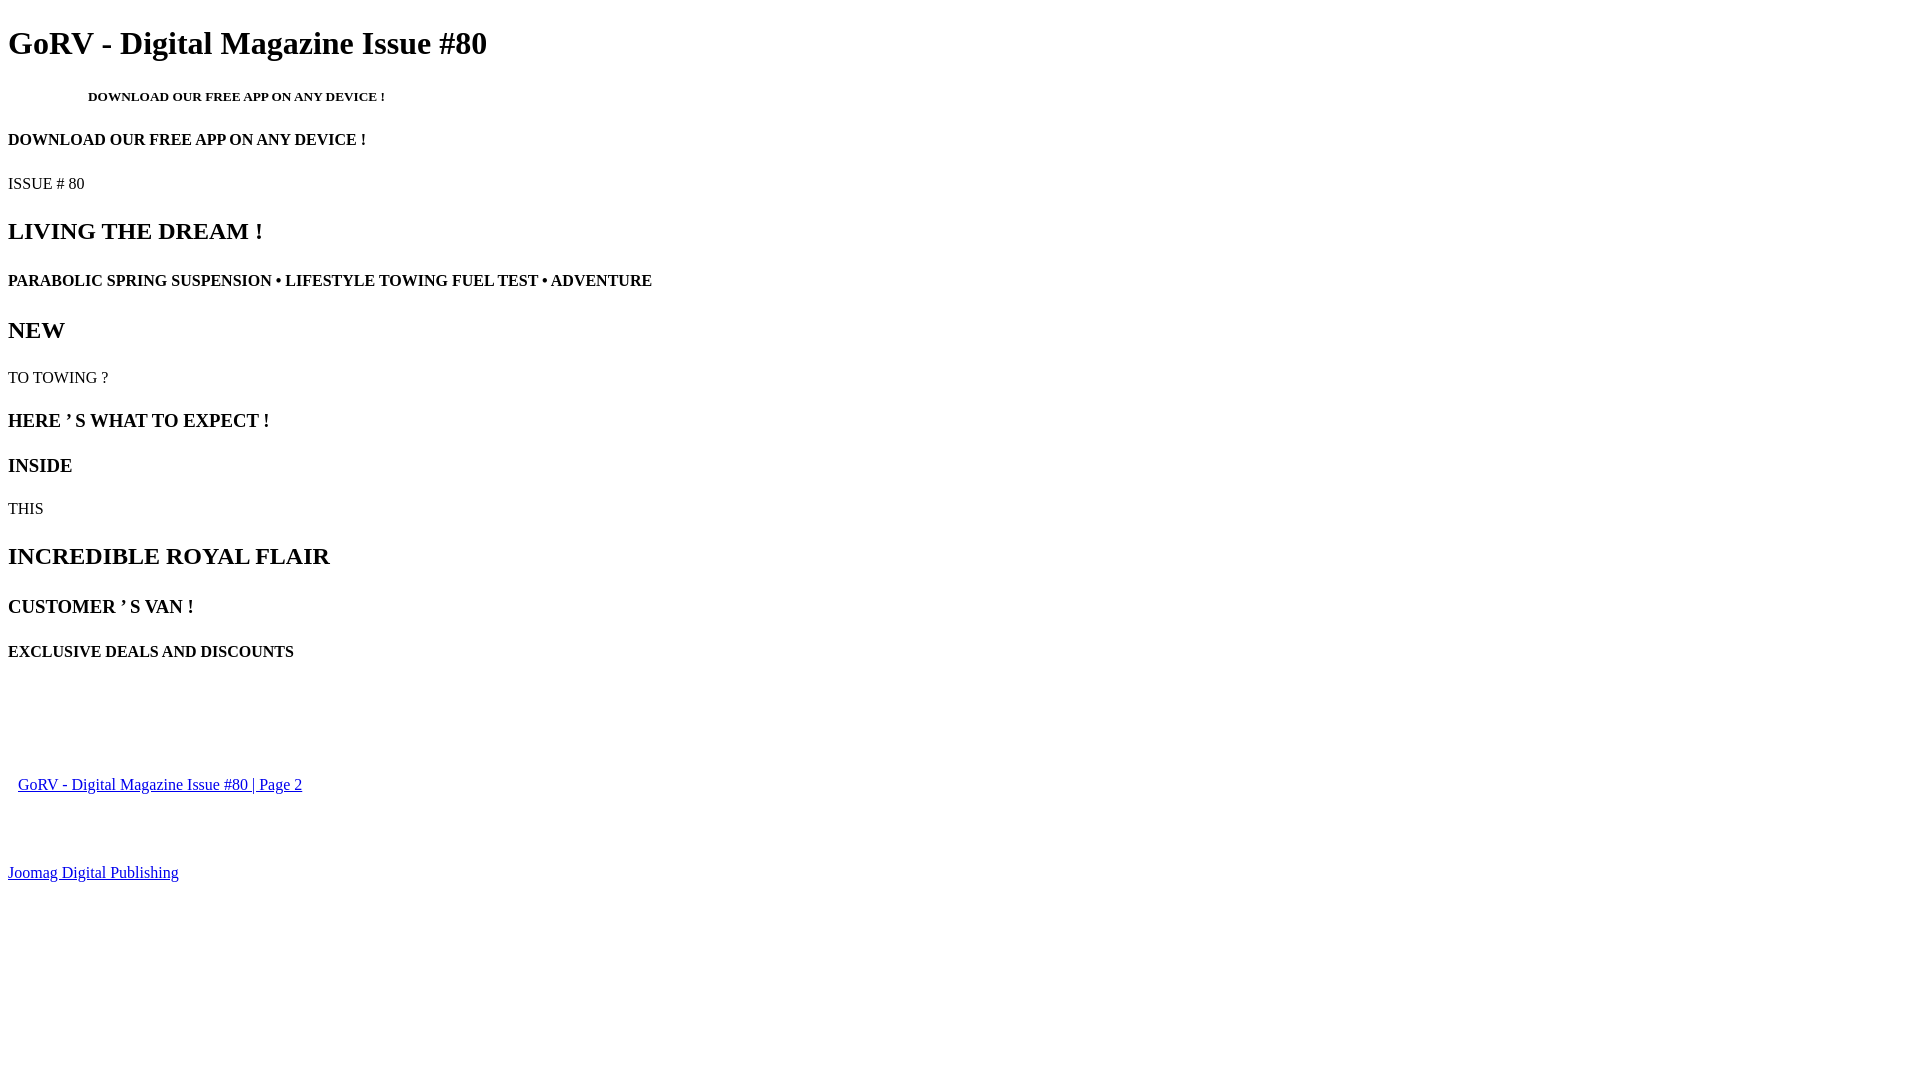 The height and width of the screenshot is (1080, 1920). I want to click on Joomag Digital Publishing, so click(94, 872).